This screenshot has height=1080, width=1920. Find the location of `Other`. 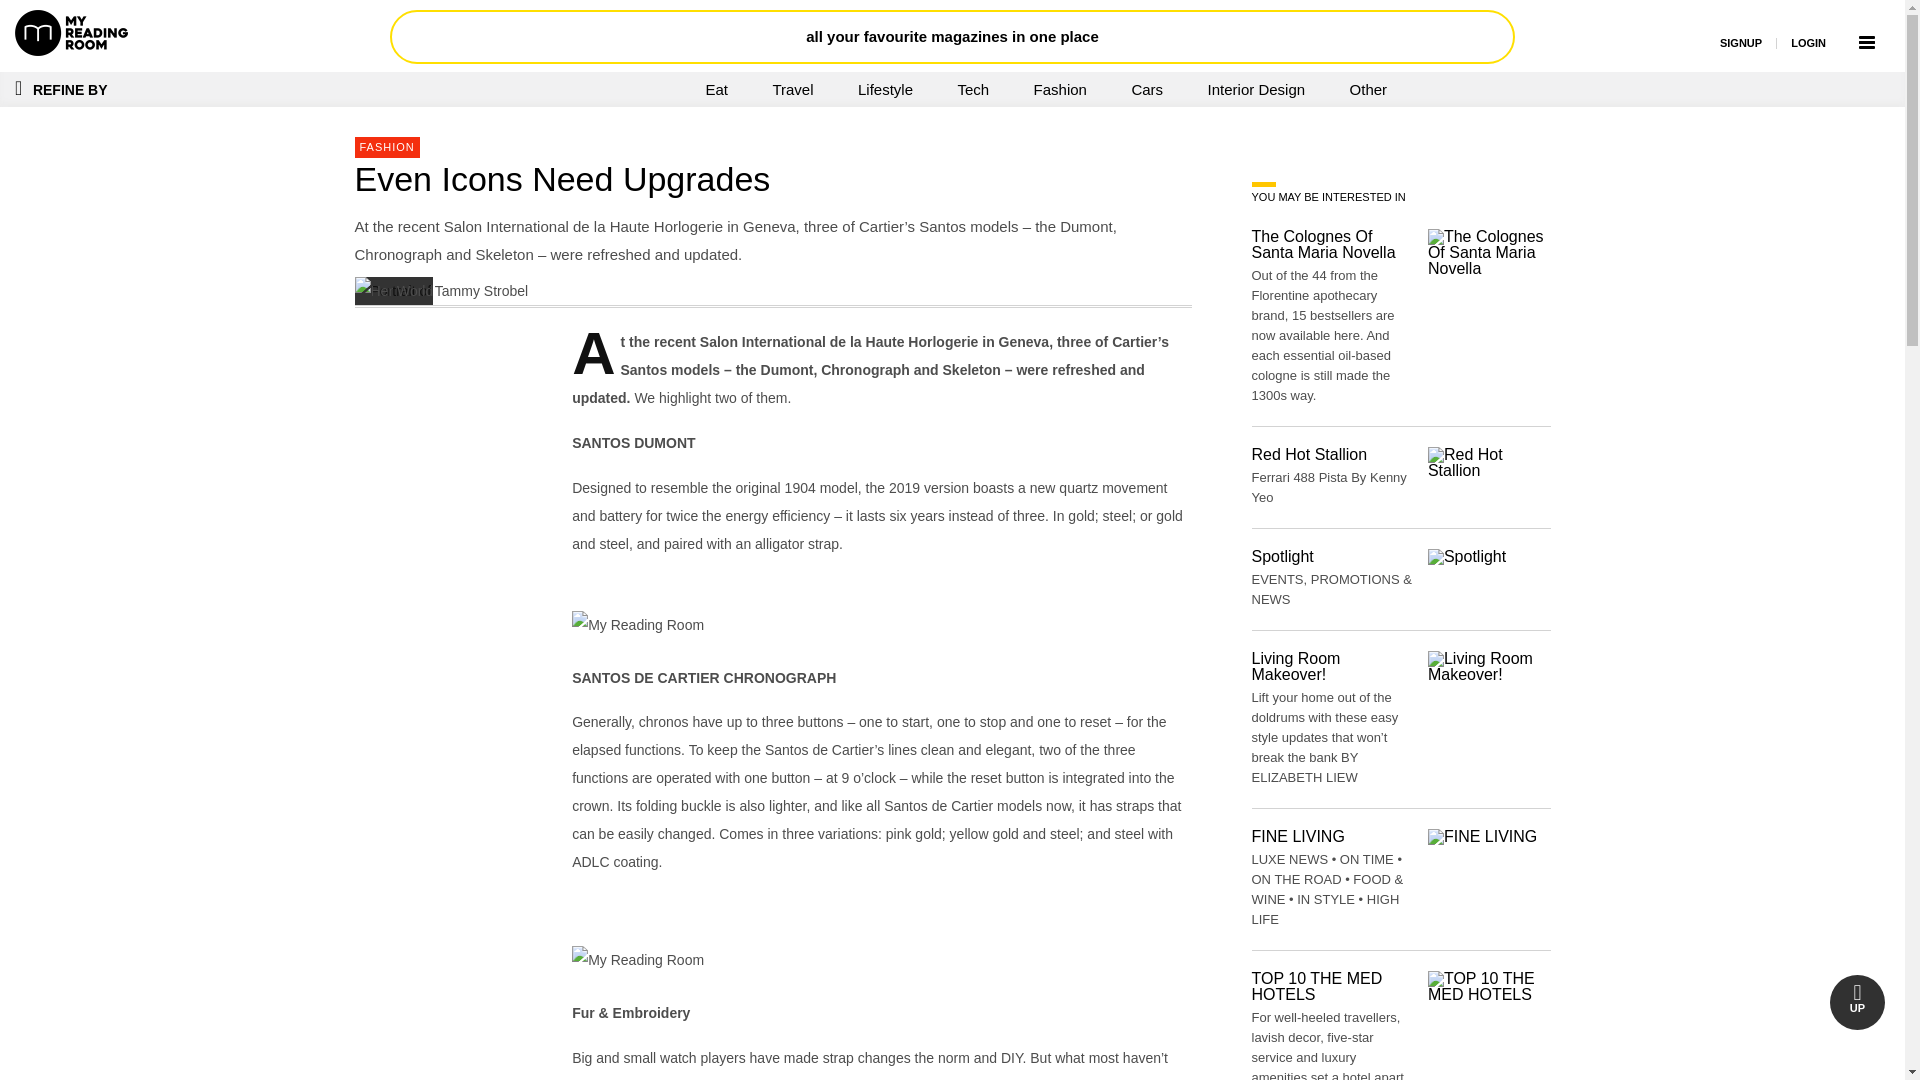

Other is located at coordinates (1368, 89).